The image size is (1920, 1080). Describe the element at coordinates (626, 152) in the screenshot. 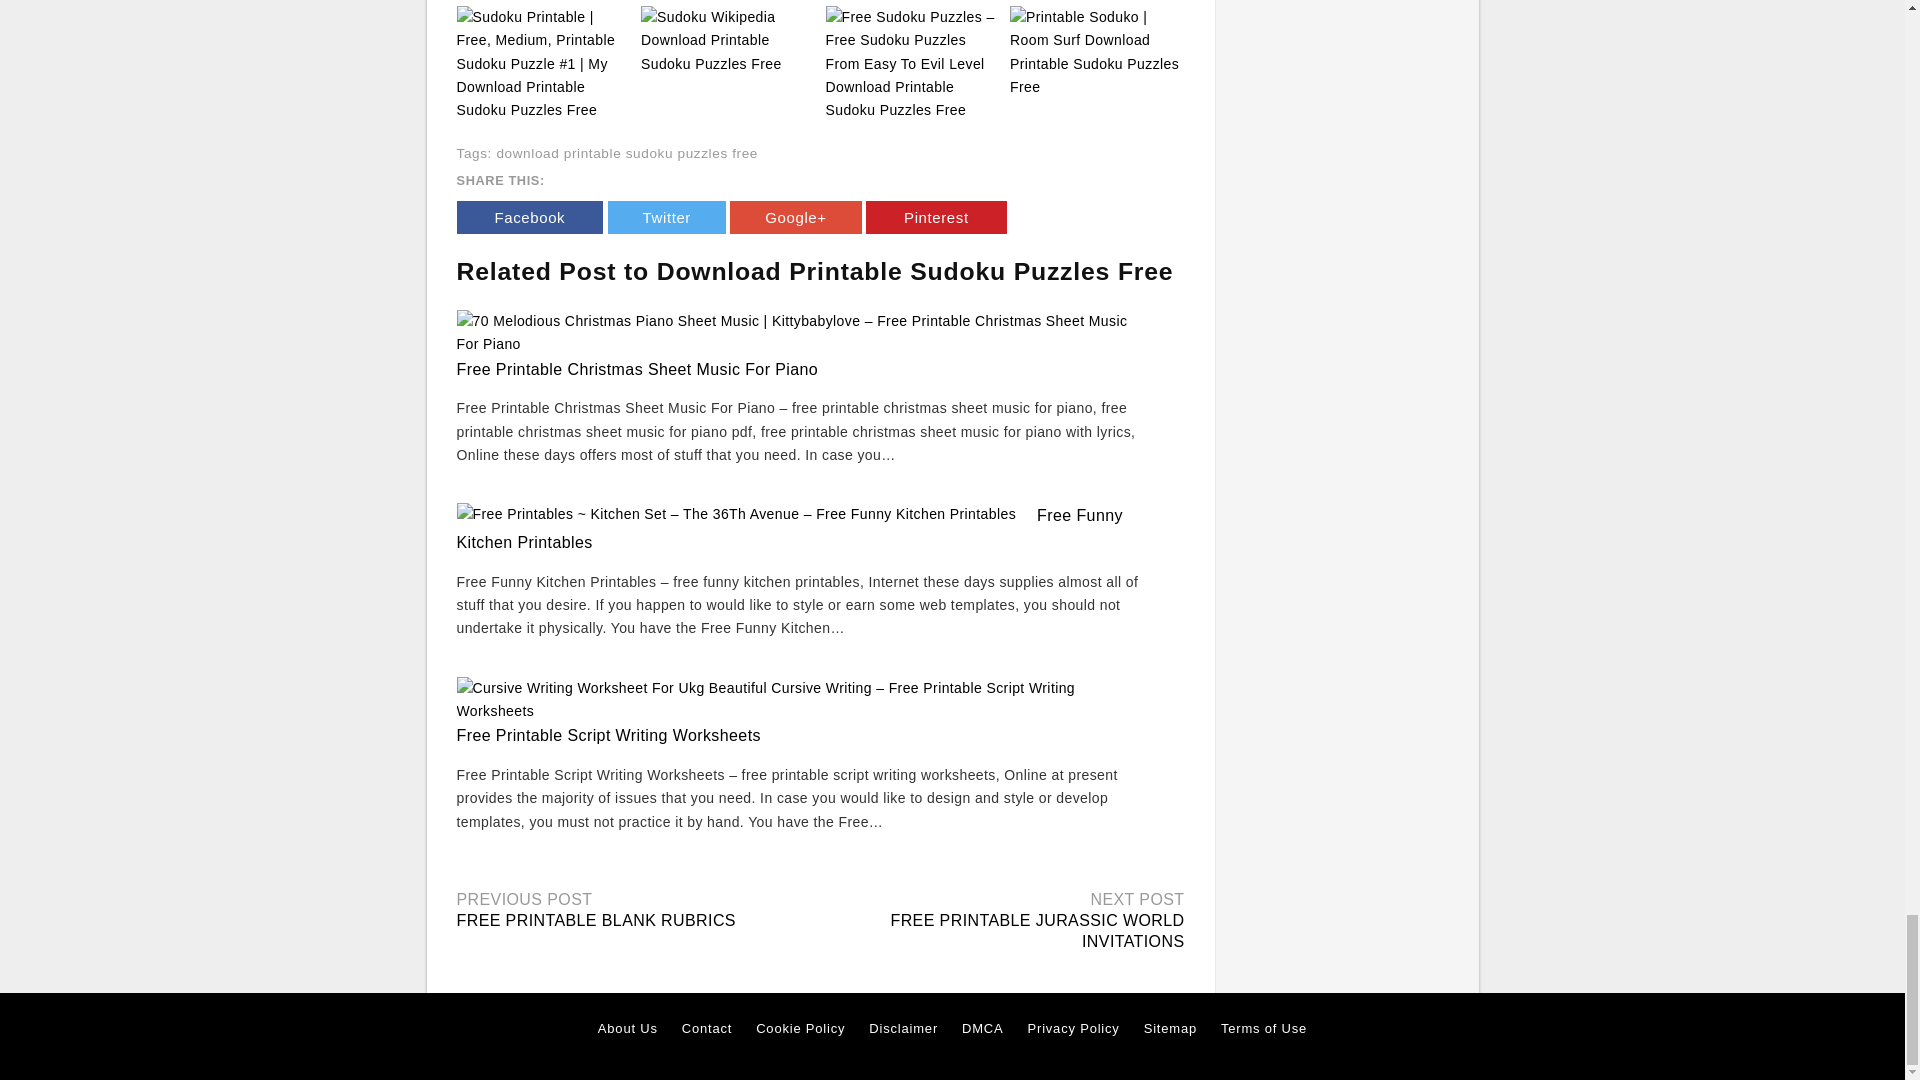

I see `download printable sudoku puzzles free` at that location.